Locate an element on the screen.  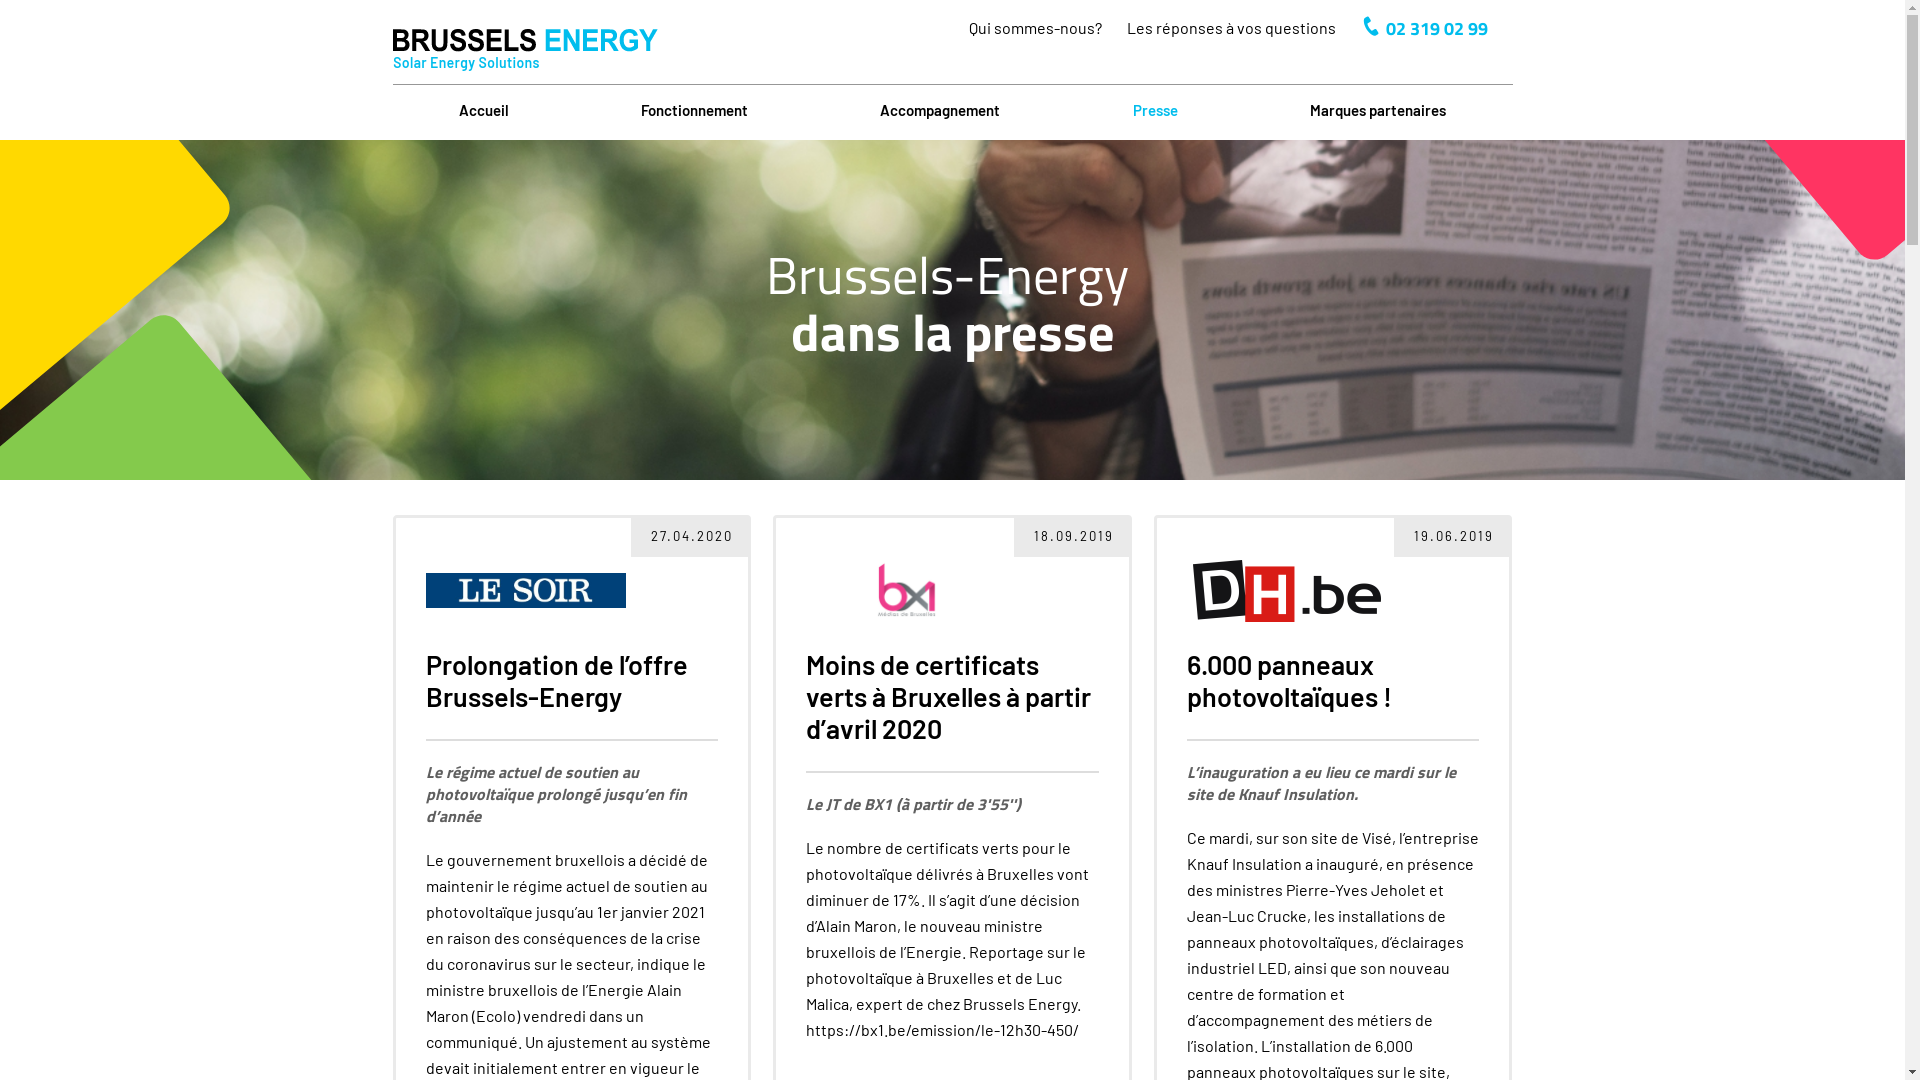
Presse is located at coordinates (1156, 110).